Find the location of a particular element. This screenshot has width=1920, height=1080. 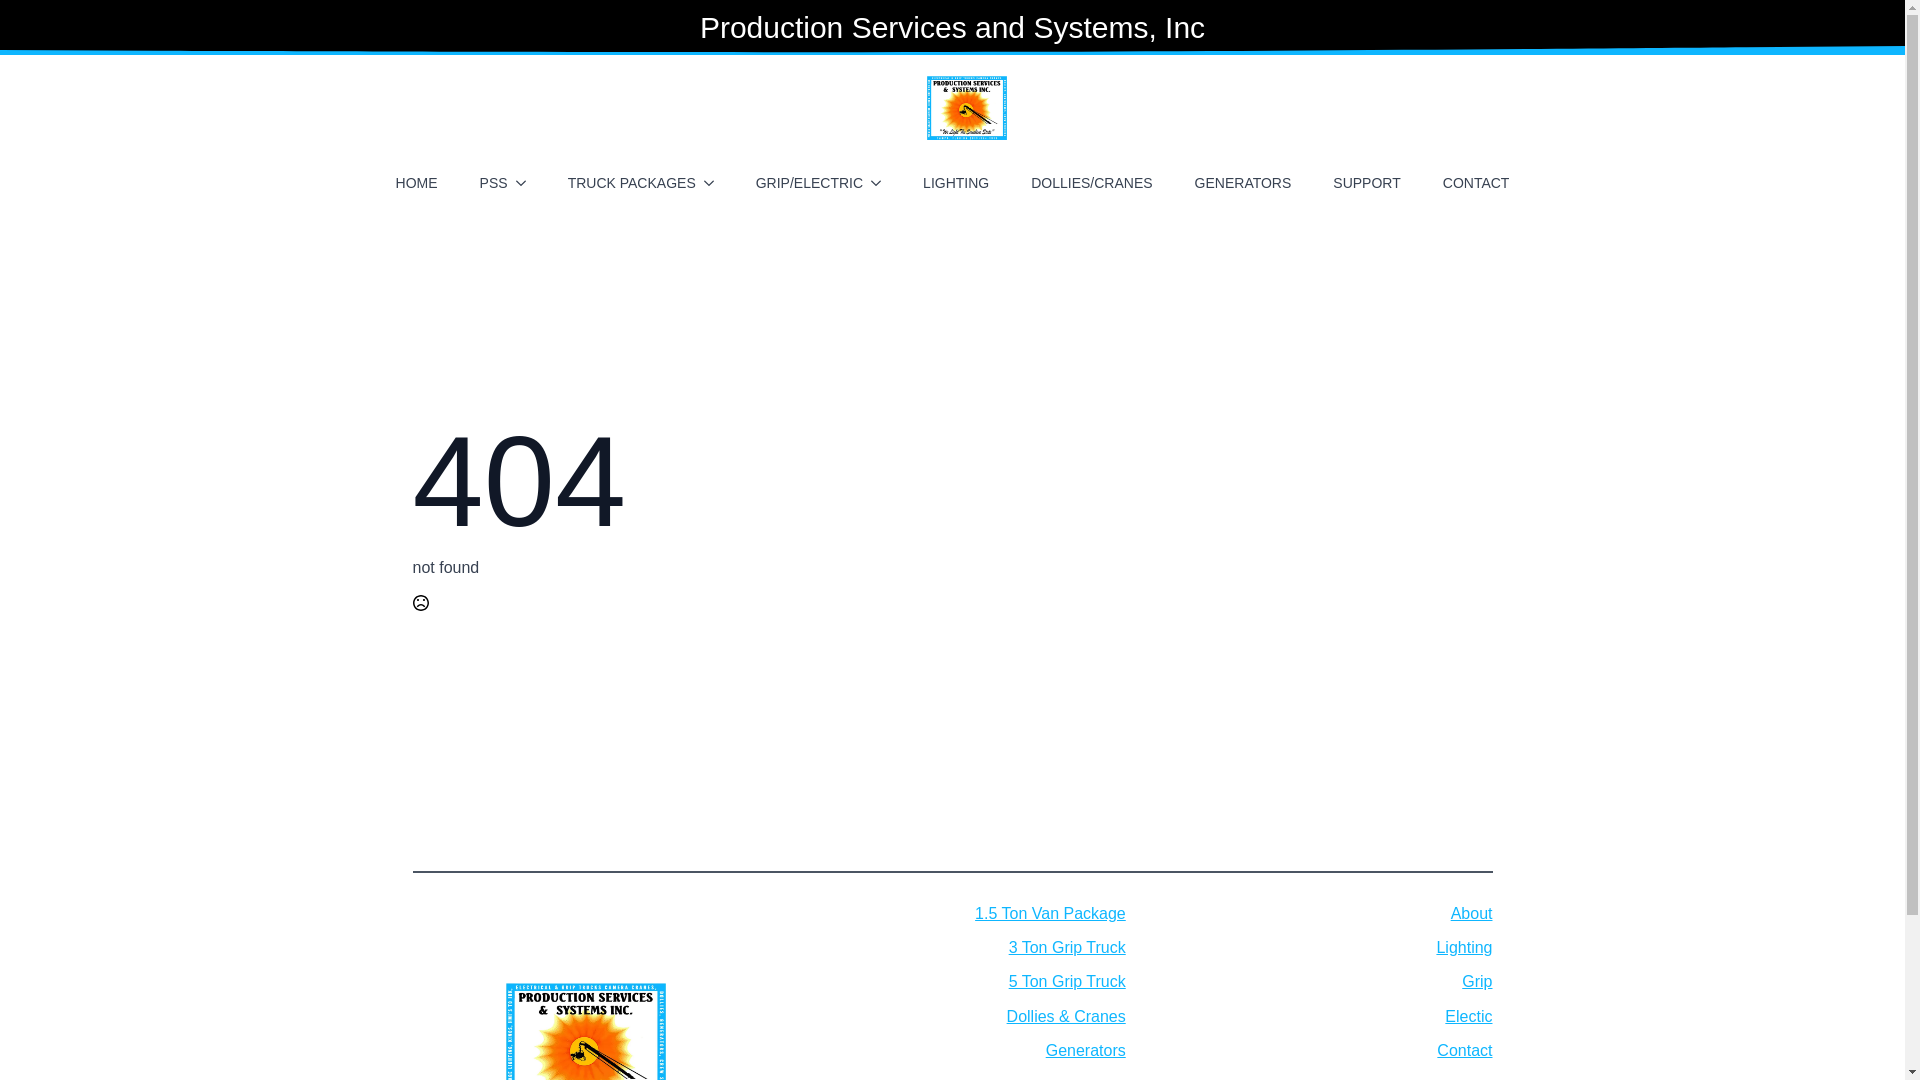

Lighting is located at coordinates (1464, 948).